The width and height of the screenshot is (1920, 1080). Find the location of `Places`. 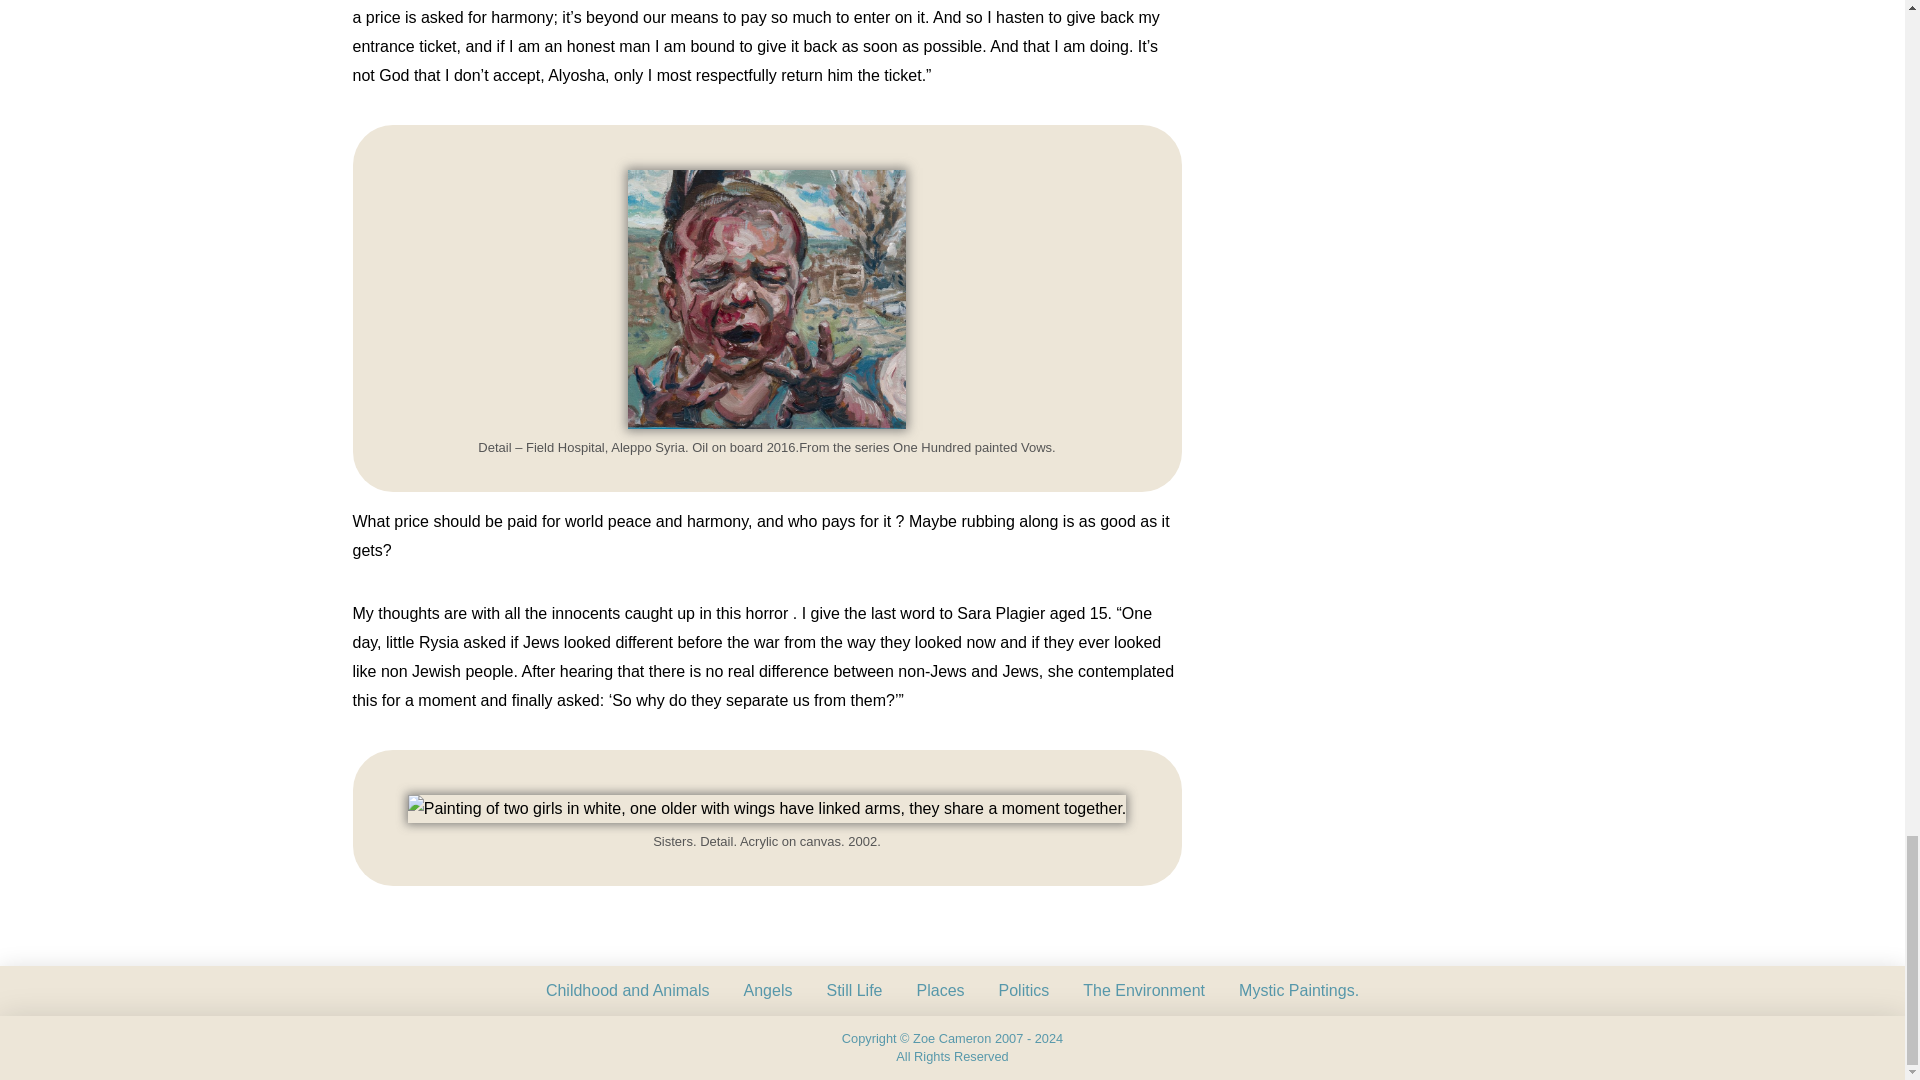

Places is located at coordinates (940, 990).